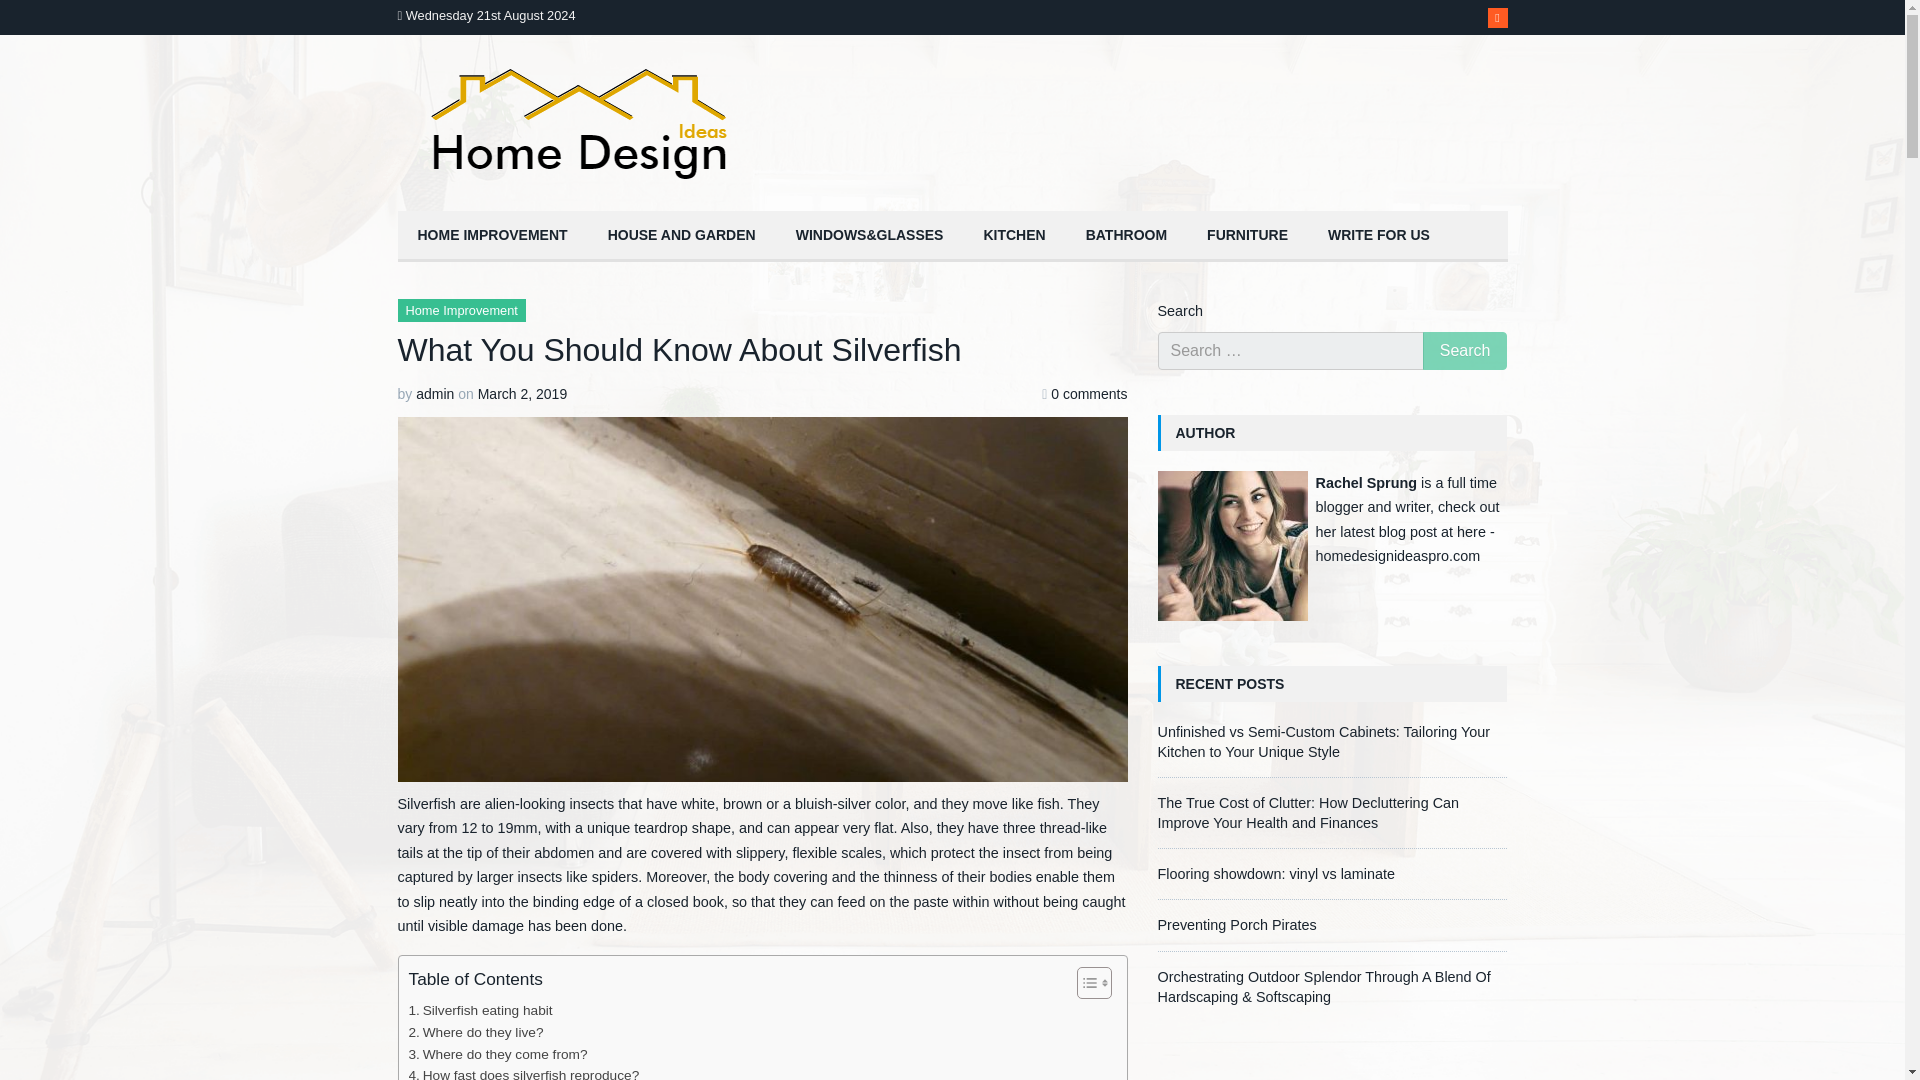  Describe the element at coordinates (523, 393) in the screenshot. I see `March 2, 2019` at that location.